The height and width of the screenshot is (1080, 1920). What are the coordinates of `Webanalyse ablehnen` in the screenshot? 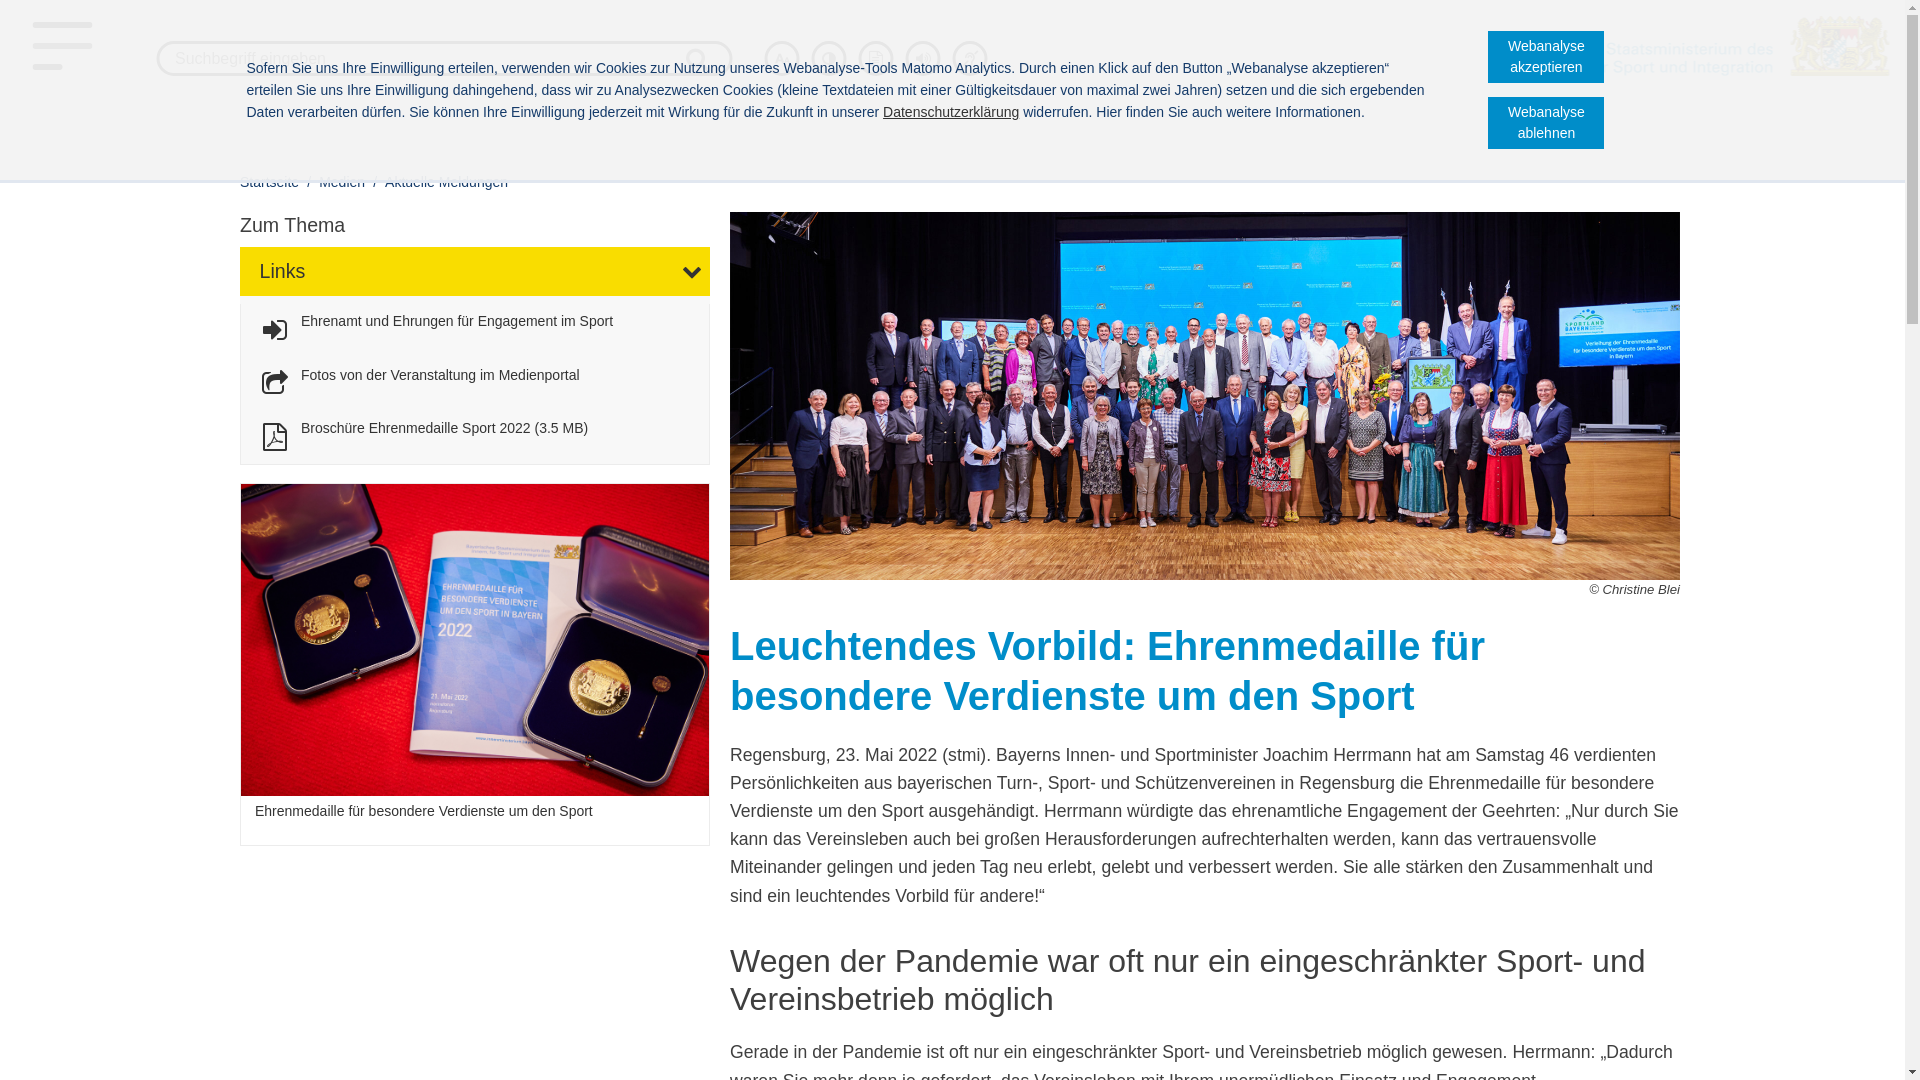 It's located at (1546, 123).